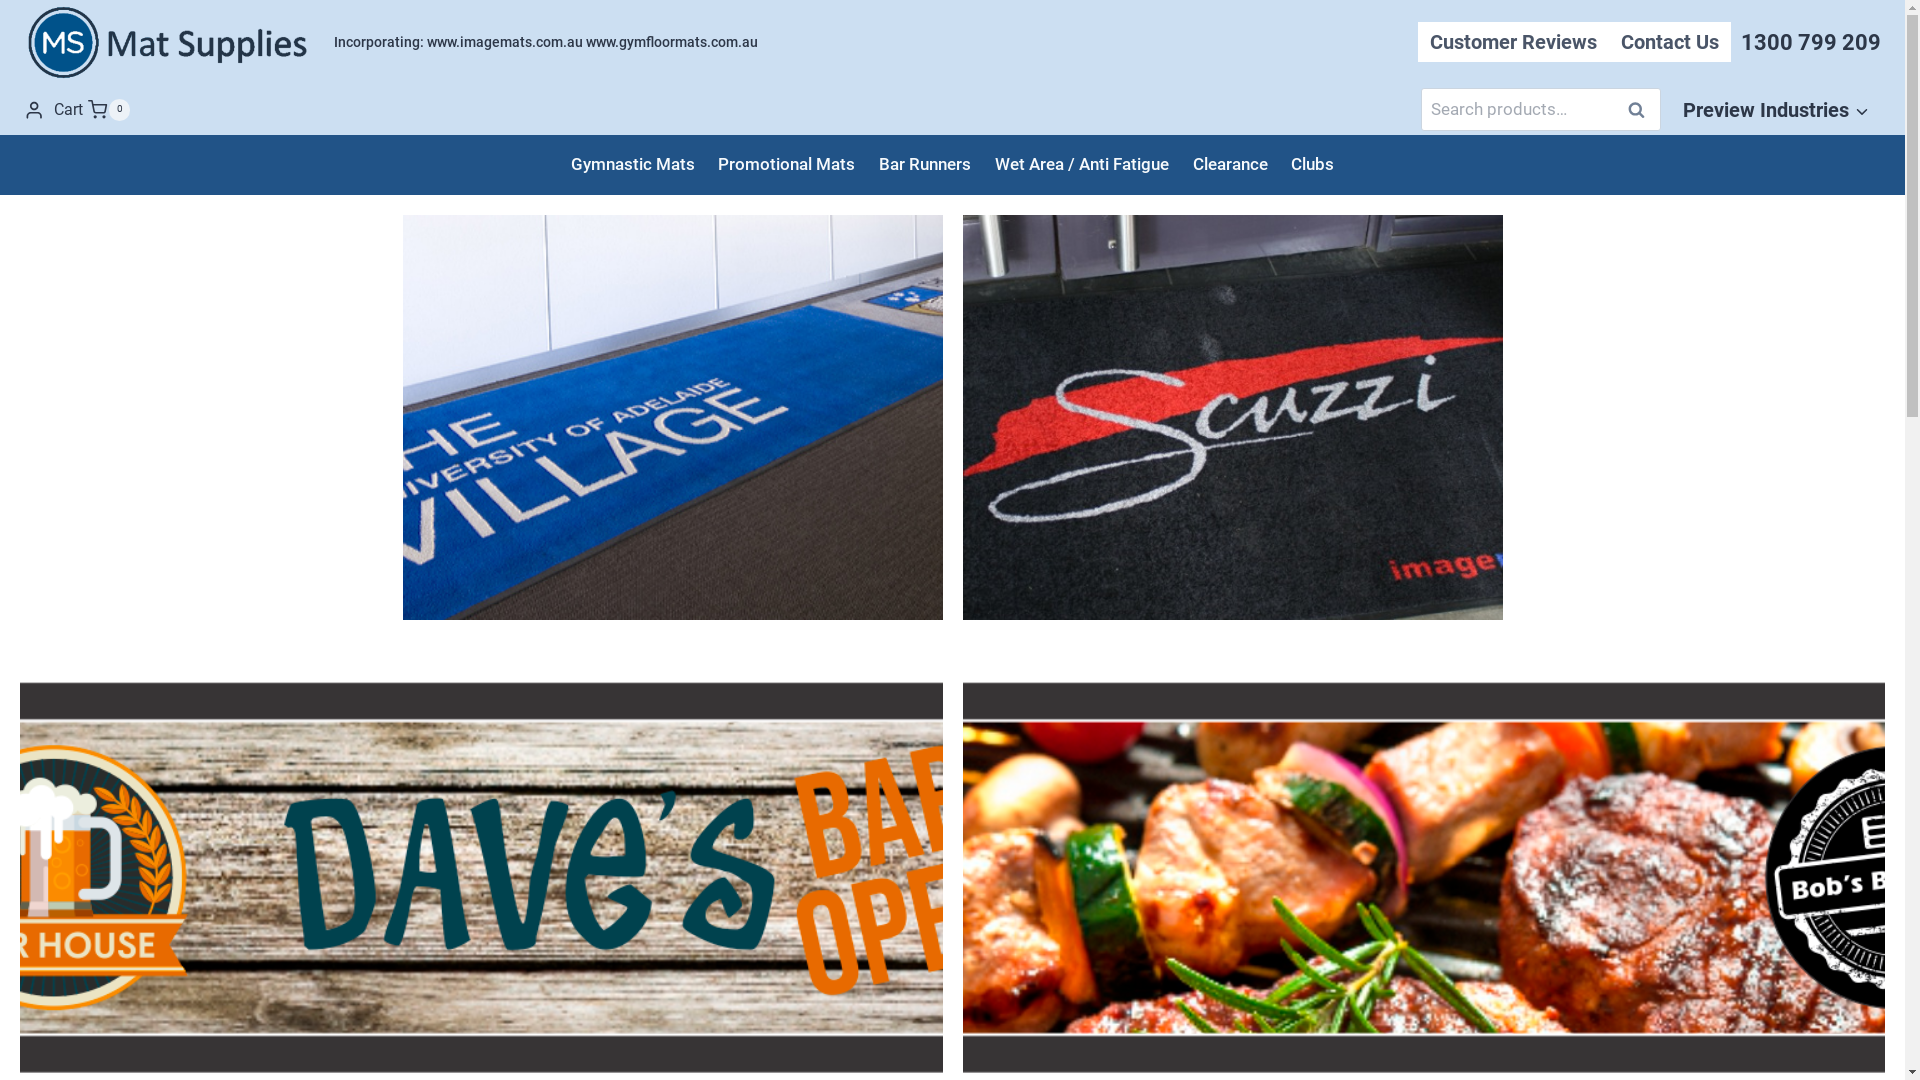  I want to click on Clearance, so click(1230, 164).